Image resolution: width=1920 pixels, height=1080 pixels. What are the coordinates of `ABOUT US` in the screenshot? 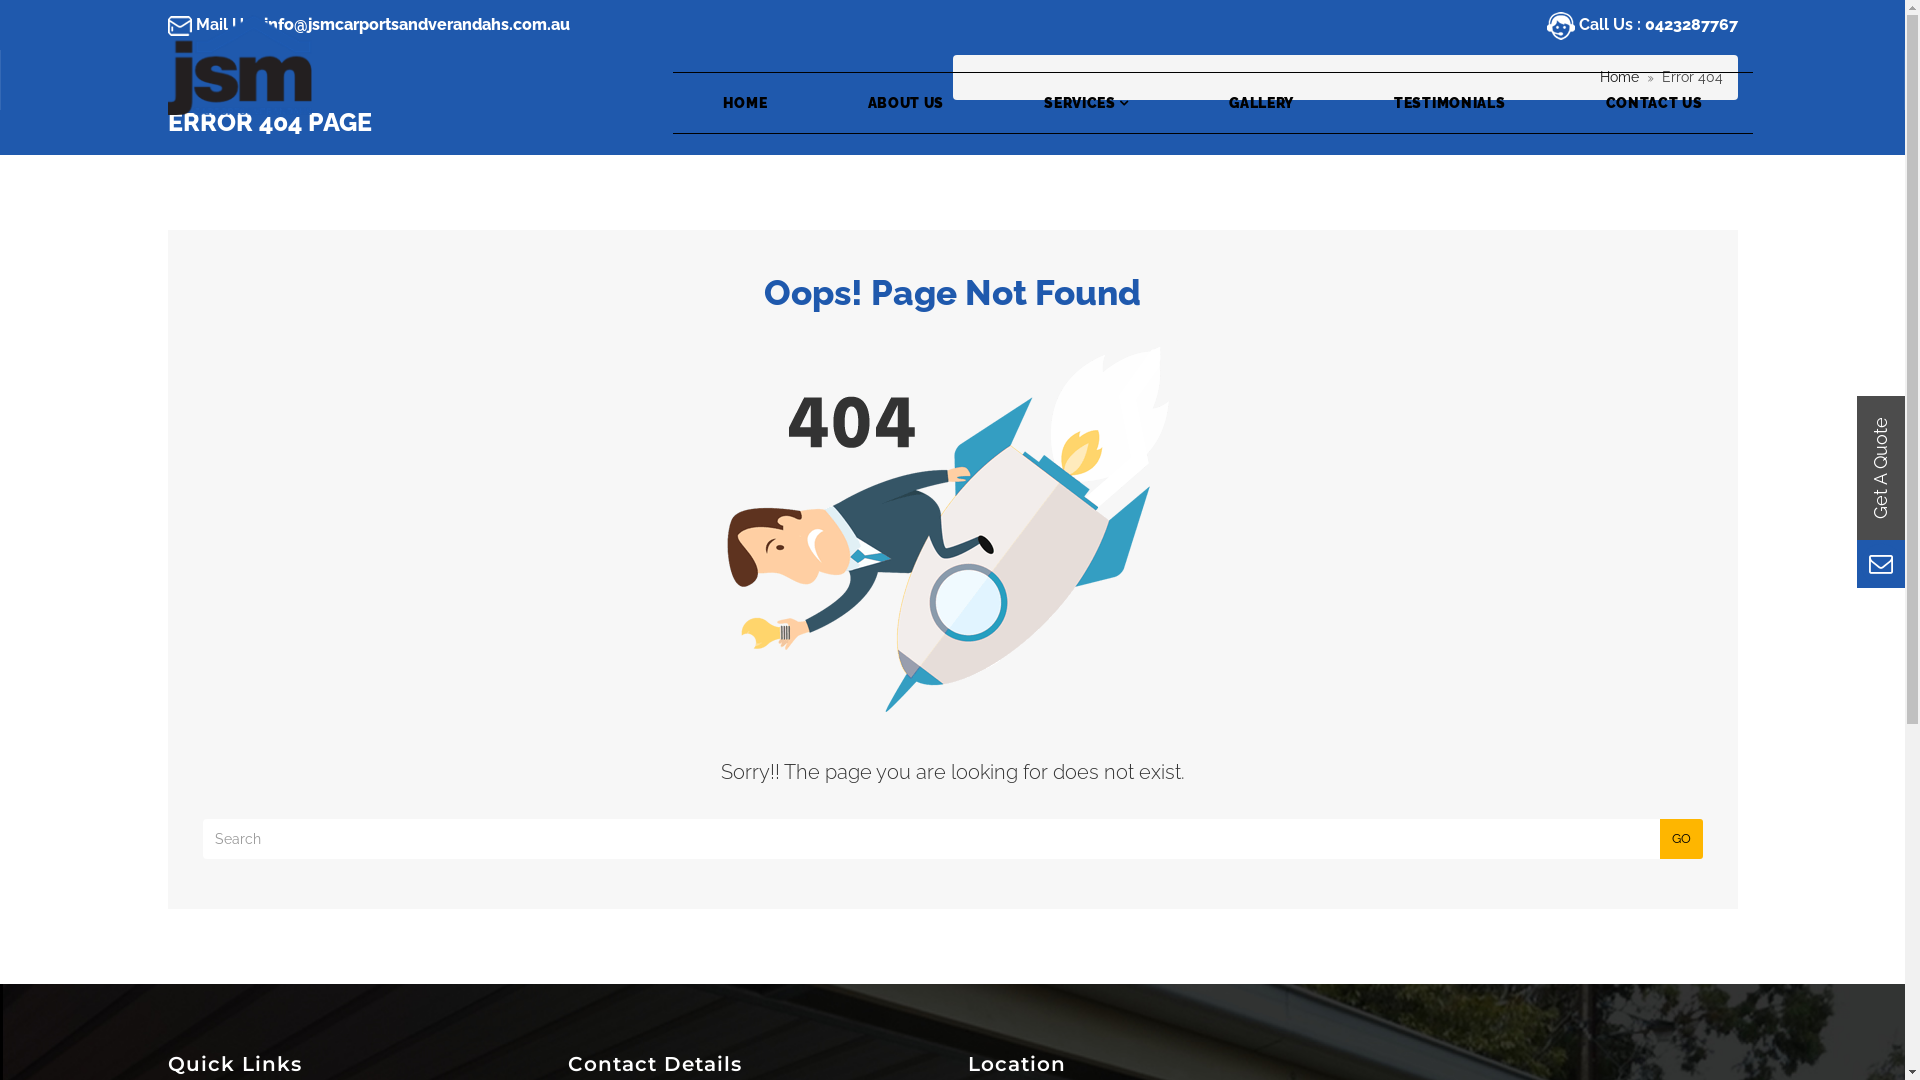 It's located at (906, 103).